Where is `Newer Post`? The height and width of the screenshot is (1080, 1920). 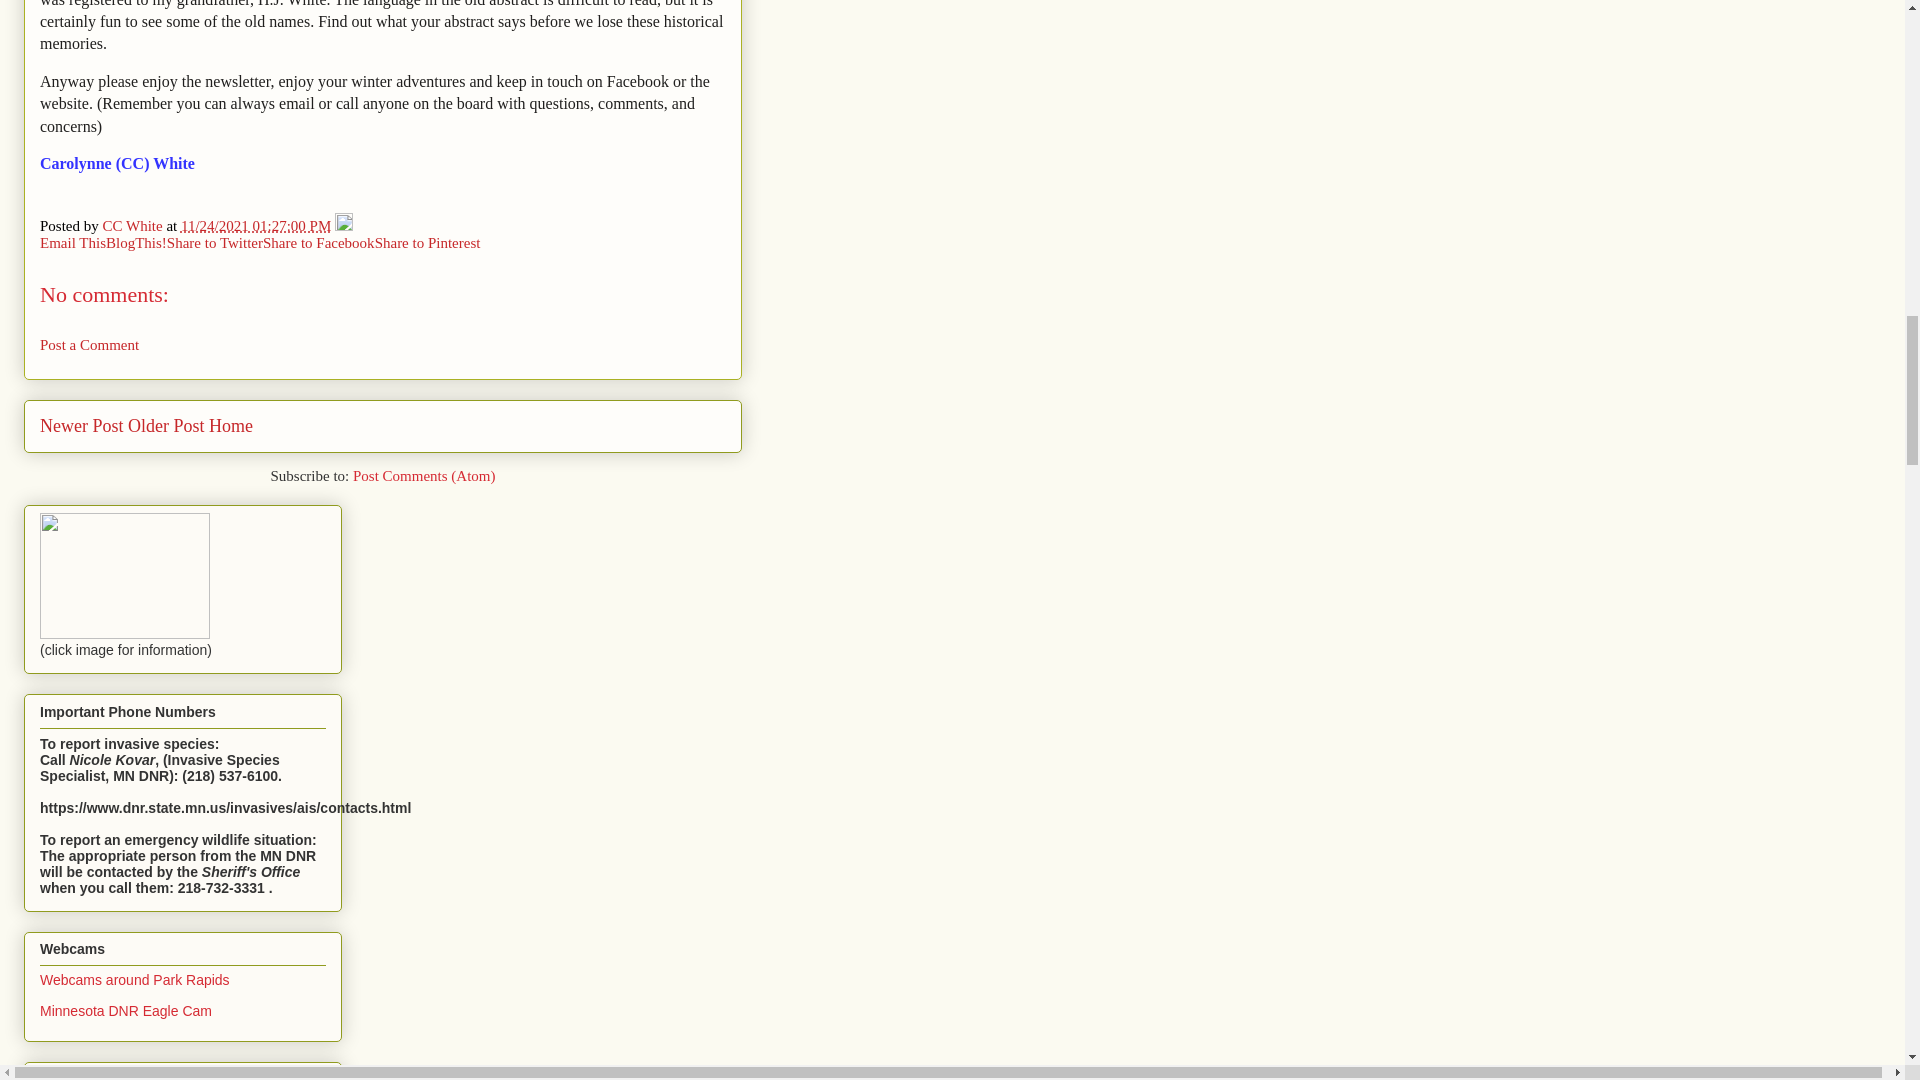
Newer Post is located at coordinates (82, 426).